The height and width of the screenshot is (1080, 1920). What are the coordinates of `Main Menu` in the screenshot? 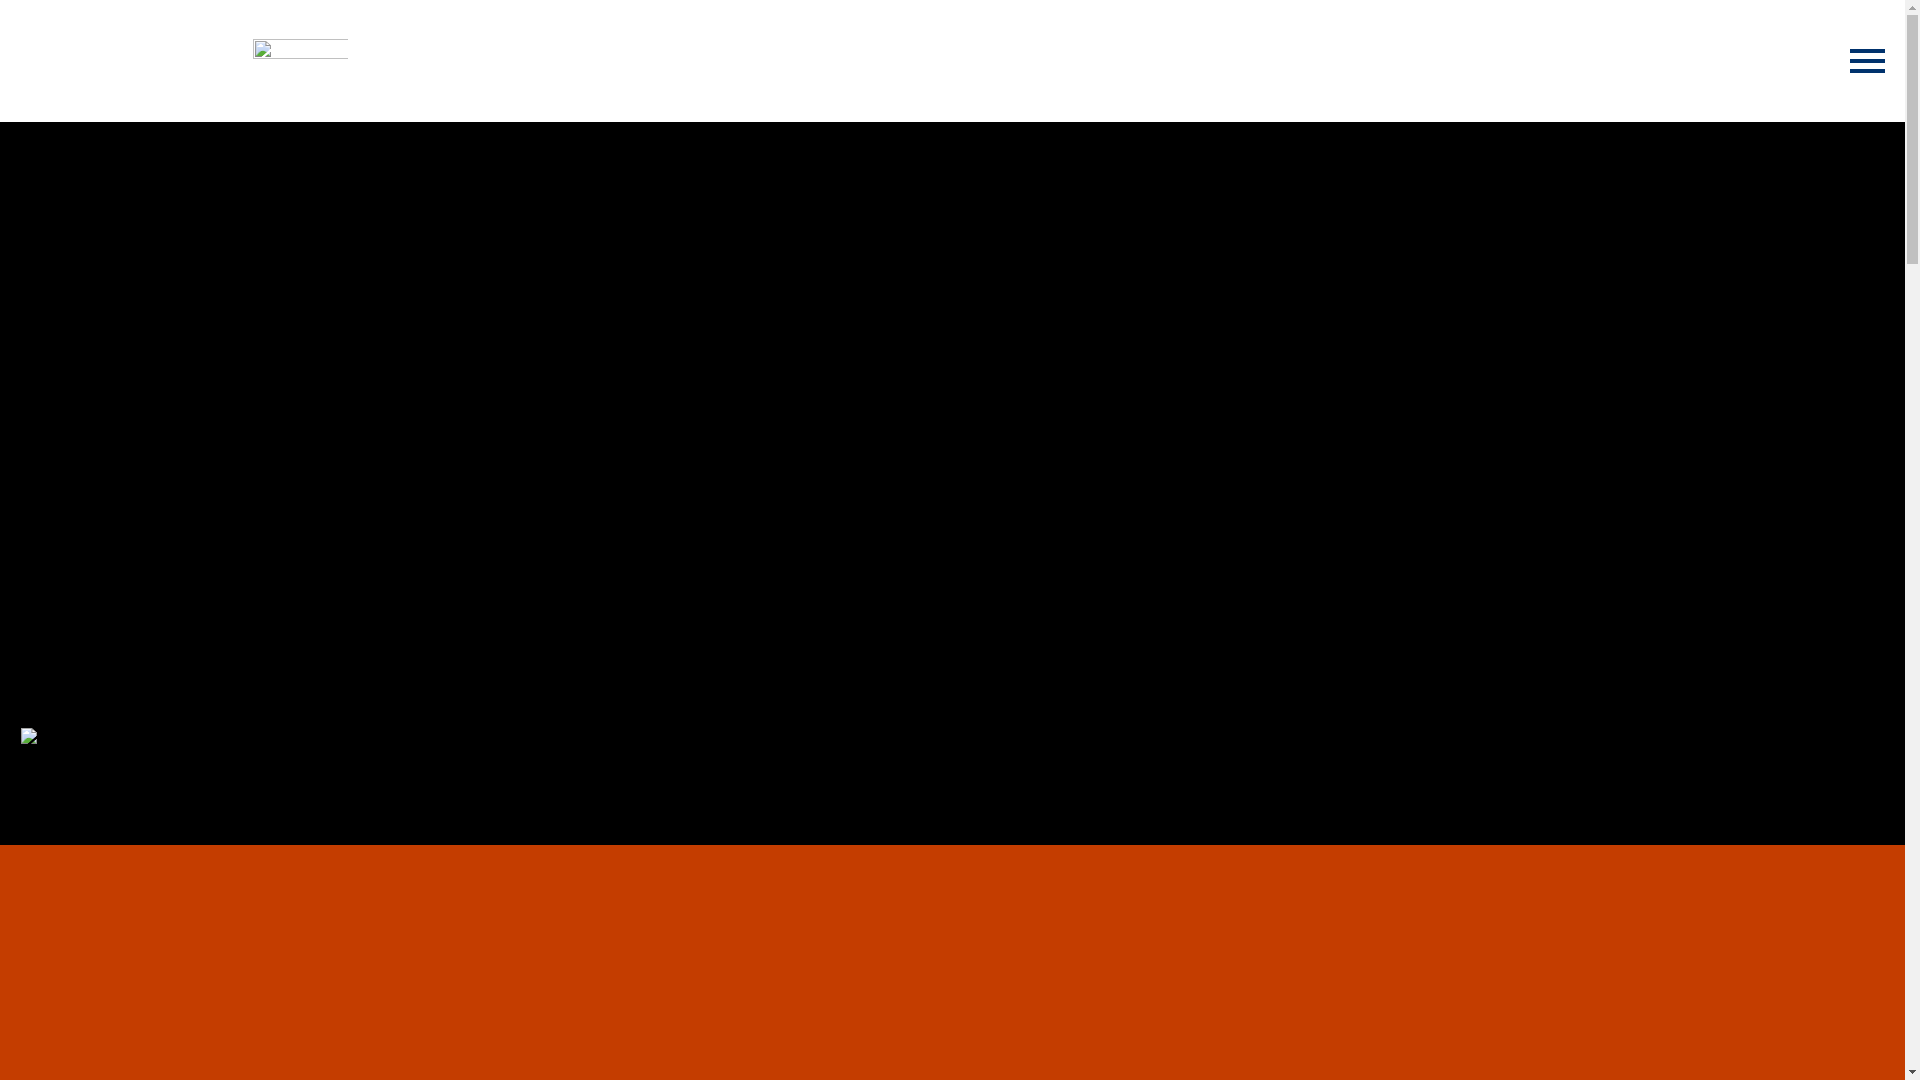 It's located at (1868, 60).